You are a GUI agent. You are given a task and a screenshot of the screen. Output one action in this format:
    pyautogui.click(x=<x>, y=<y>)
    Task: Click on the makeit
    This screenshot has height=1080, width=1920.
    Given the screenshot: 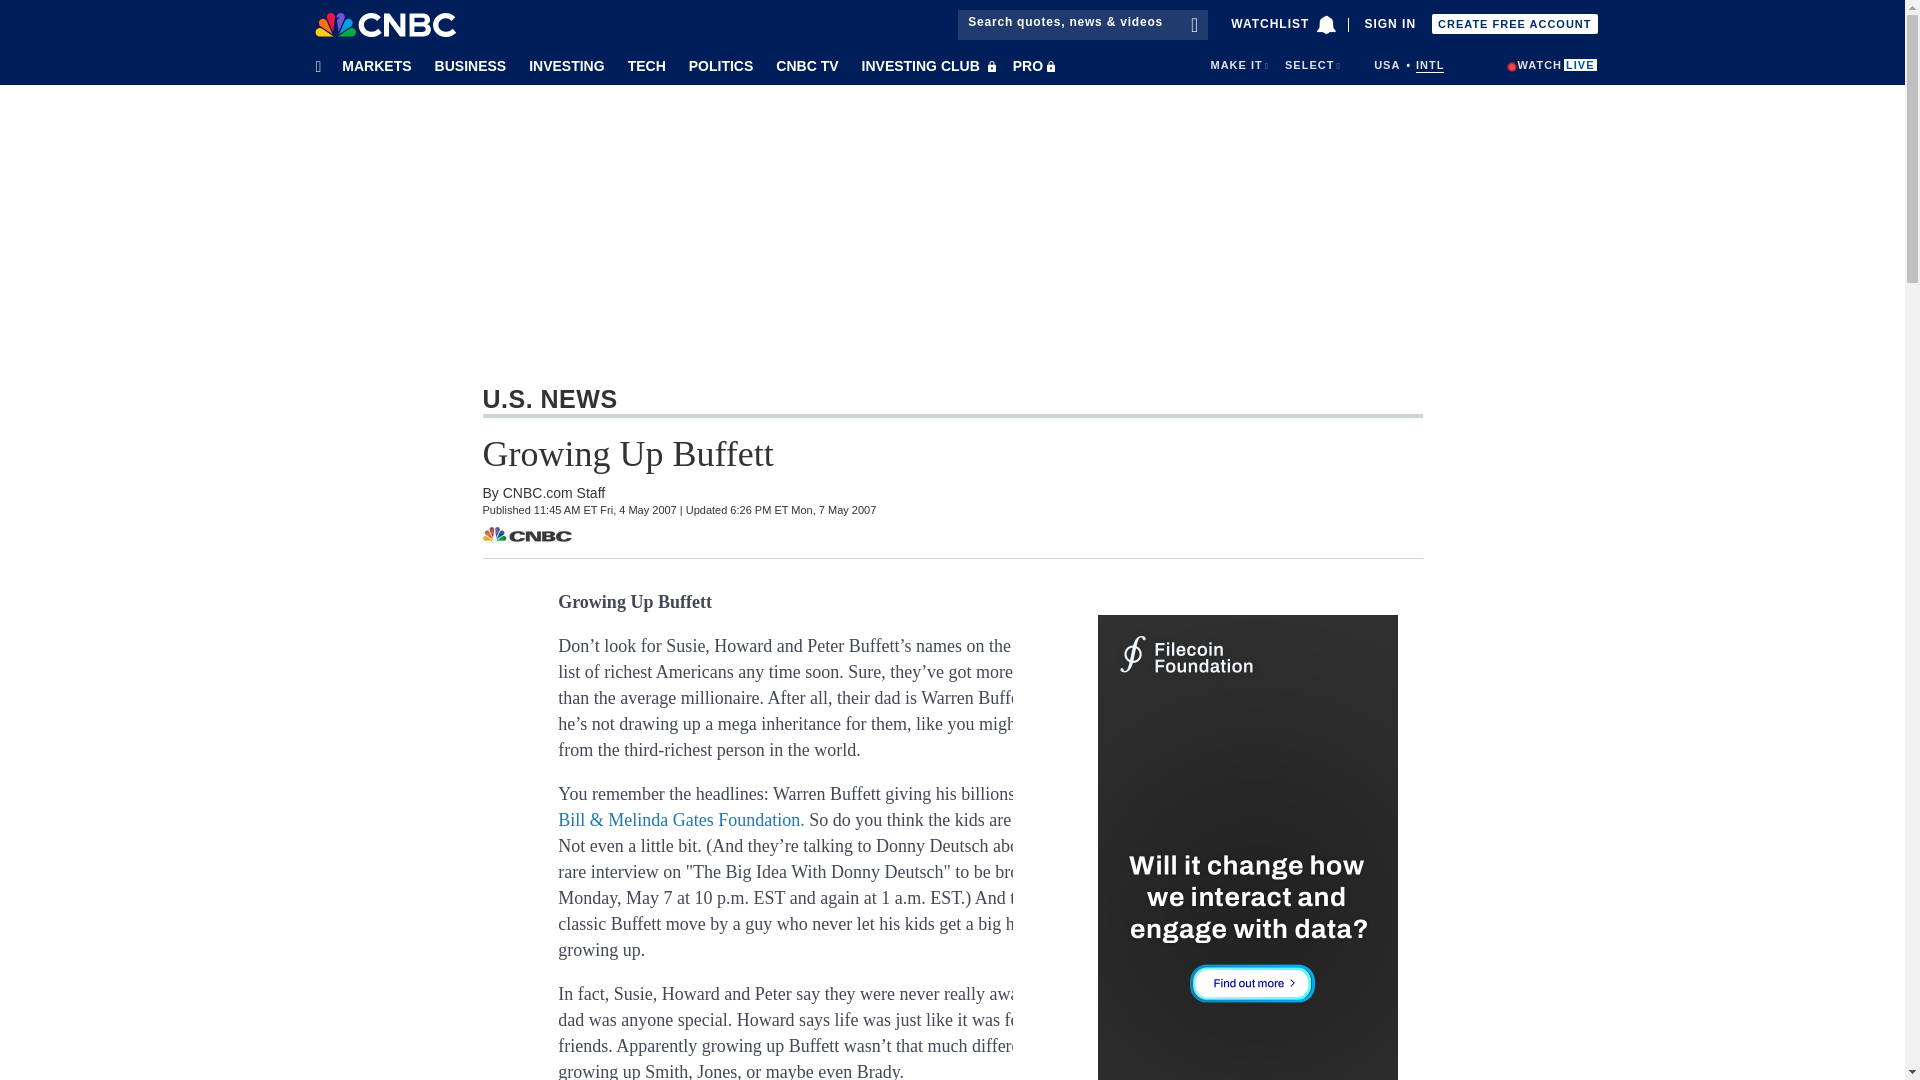 What is the action you would take?
    pyautogui.click(x=1235, y=65)
    